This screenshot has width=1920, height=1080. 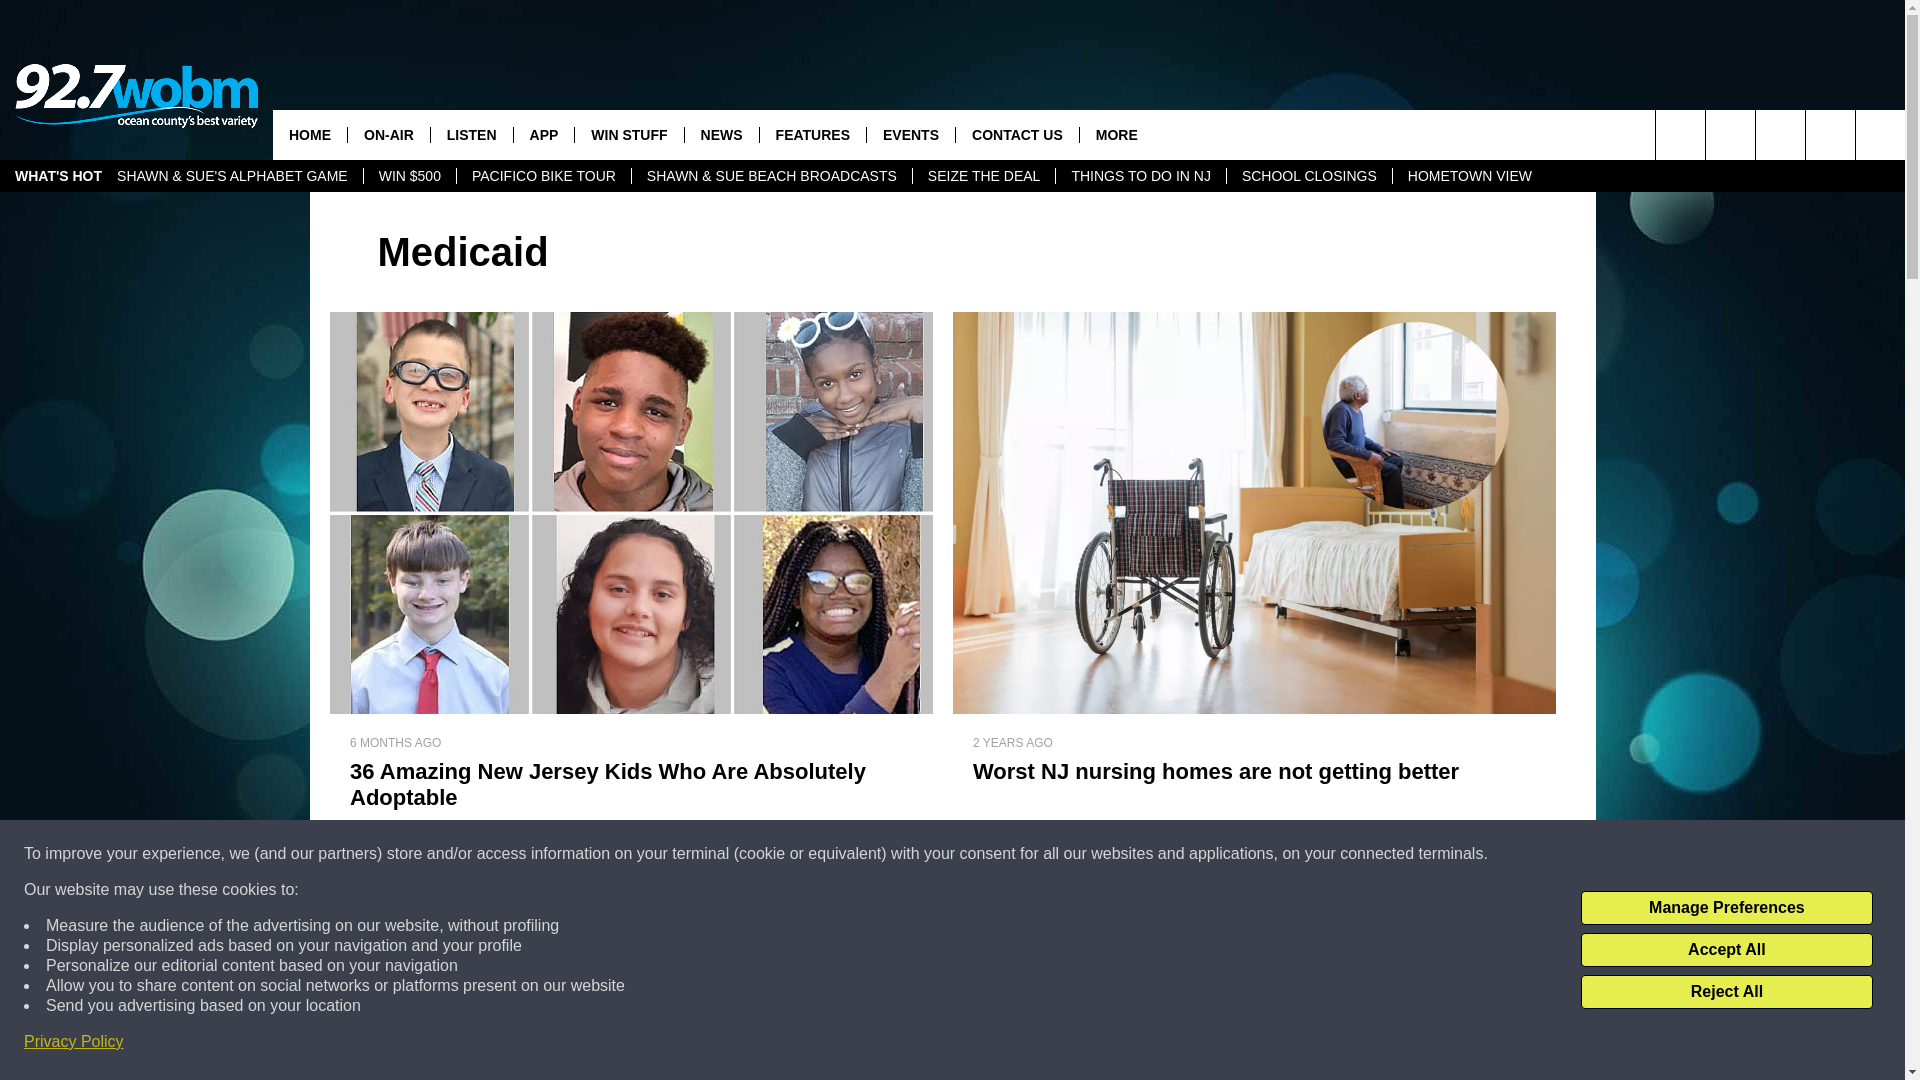 What do you see at coordinates (471, 134) in the screenshot?
I see `LISTEN` at bounding box center [471, 134].